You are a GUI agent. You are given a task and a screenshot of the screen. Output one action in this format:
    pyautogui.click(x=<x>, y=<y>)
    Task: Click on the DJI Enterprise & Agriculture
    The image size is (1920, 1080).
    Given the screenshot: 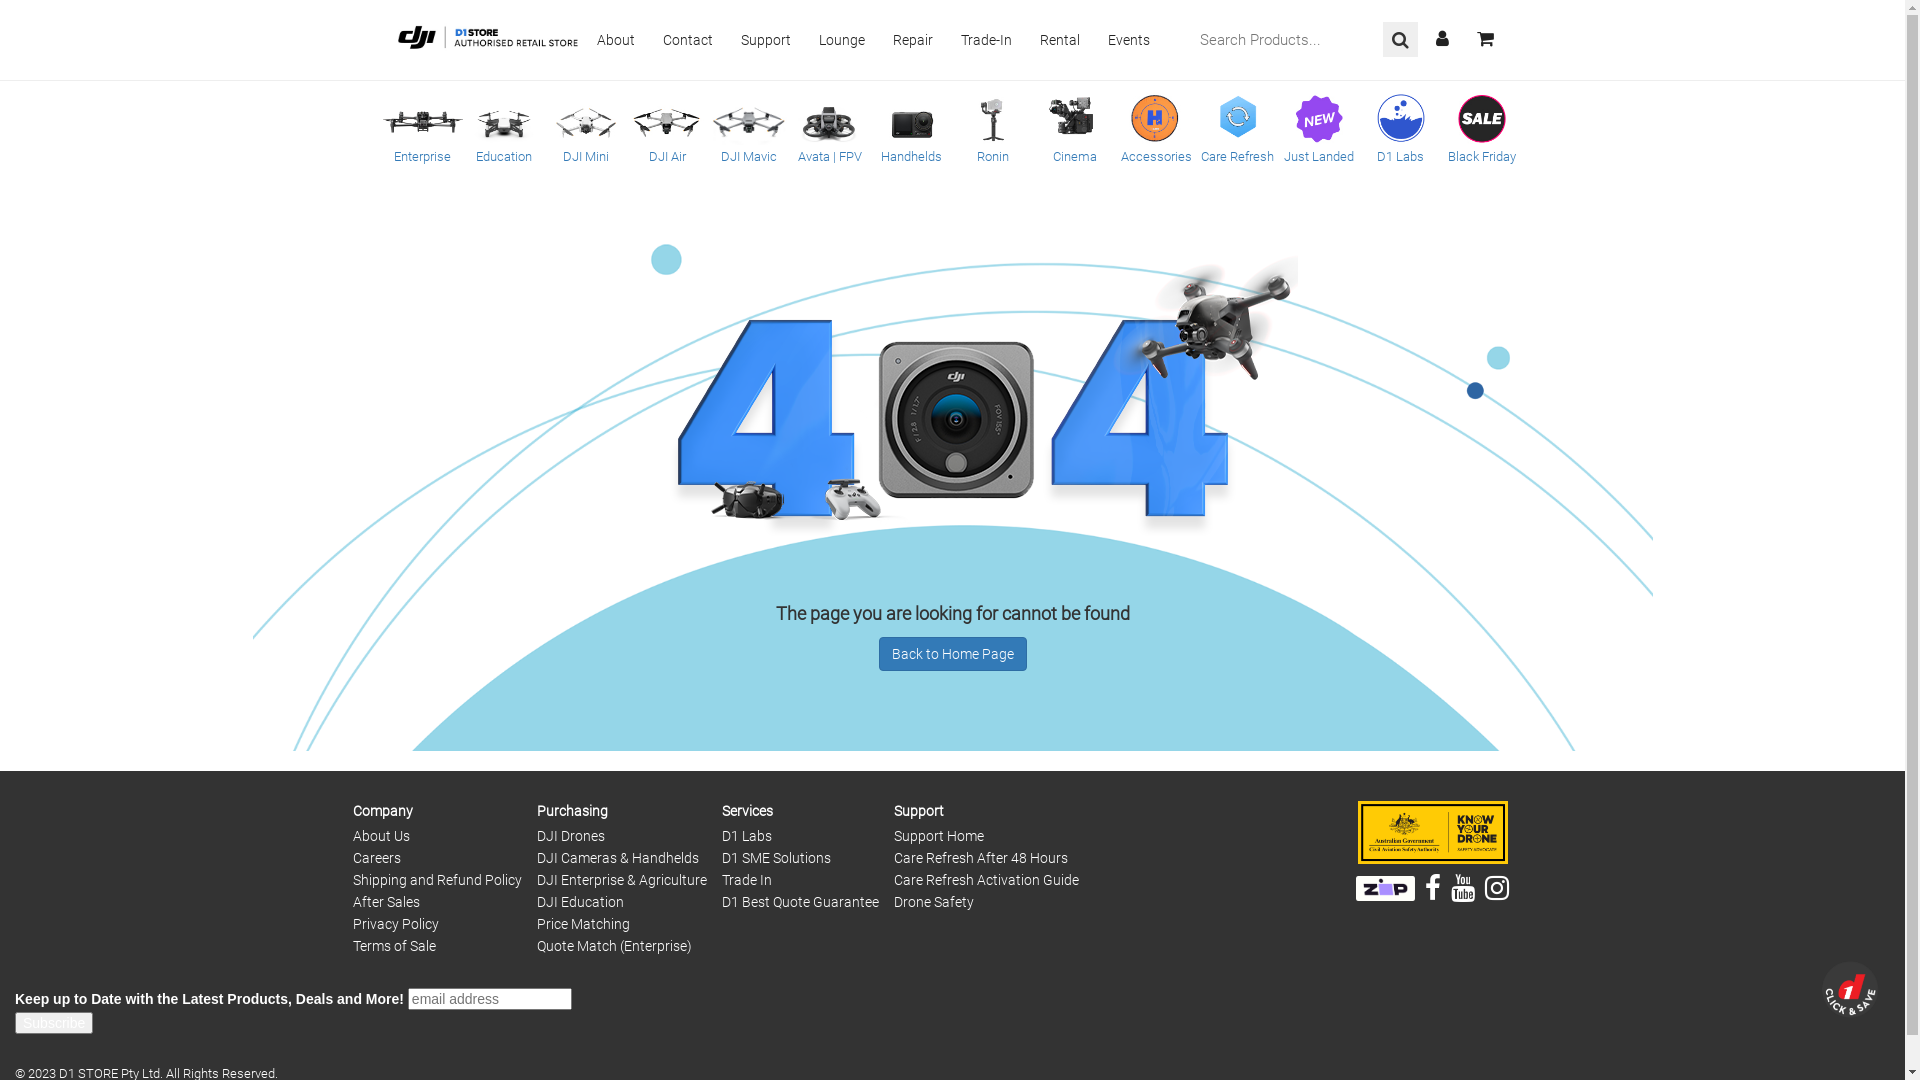 What is the action you would take?
    pyautogui.click(x=621, y=880)
    